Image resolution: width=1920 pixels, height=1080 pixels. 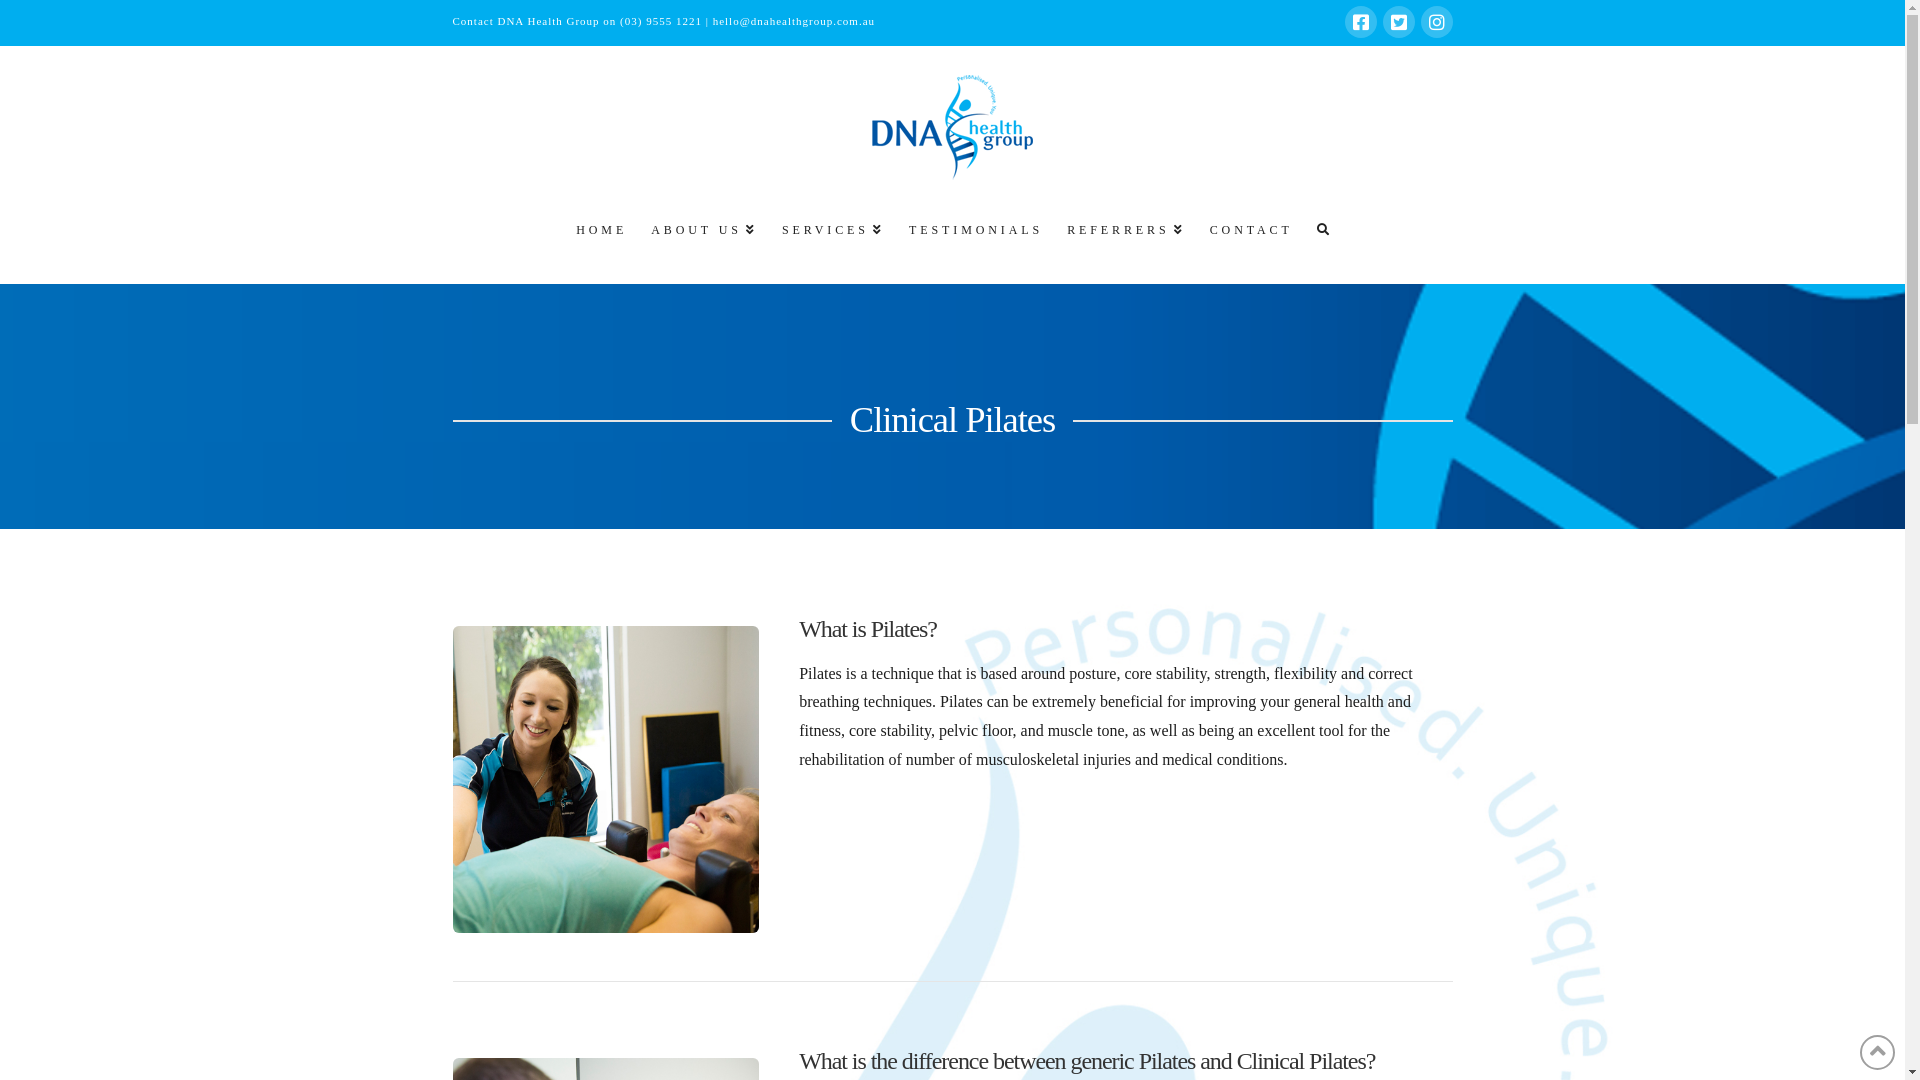 What do you see at coordinates (794, 21) in the screenshot?
I see `hello@dnahealthgroup.com.au` at bounding box center [794, 21].